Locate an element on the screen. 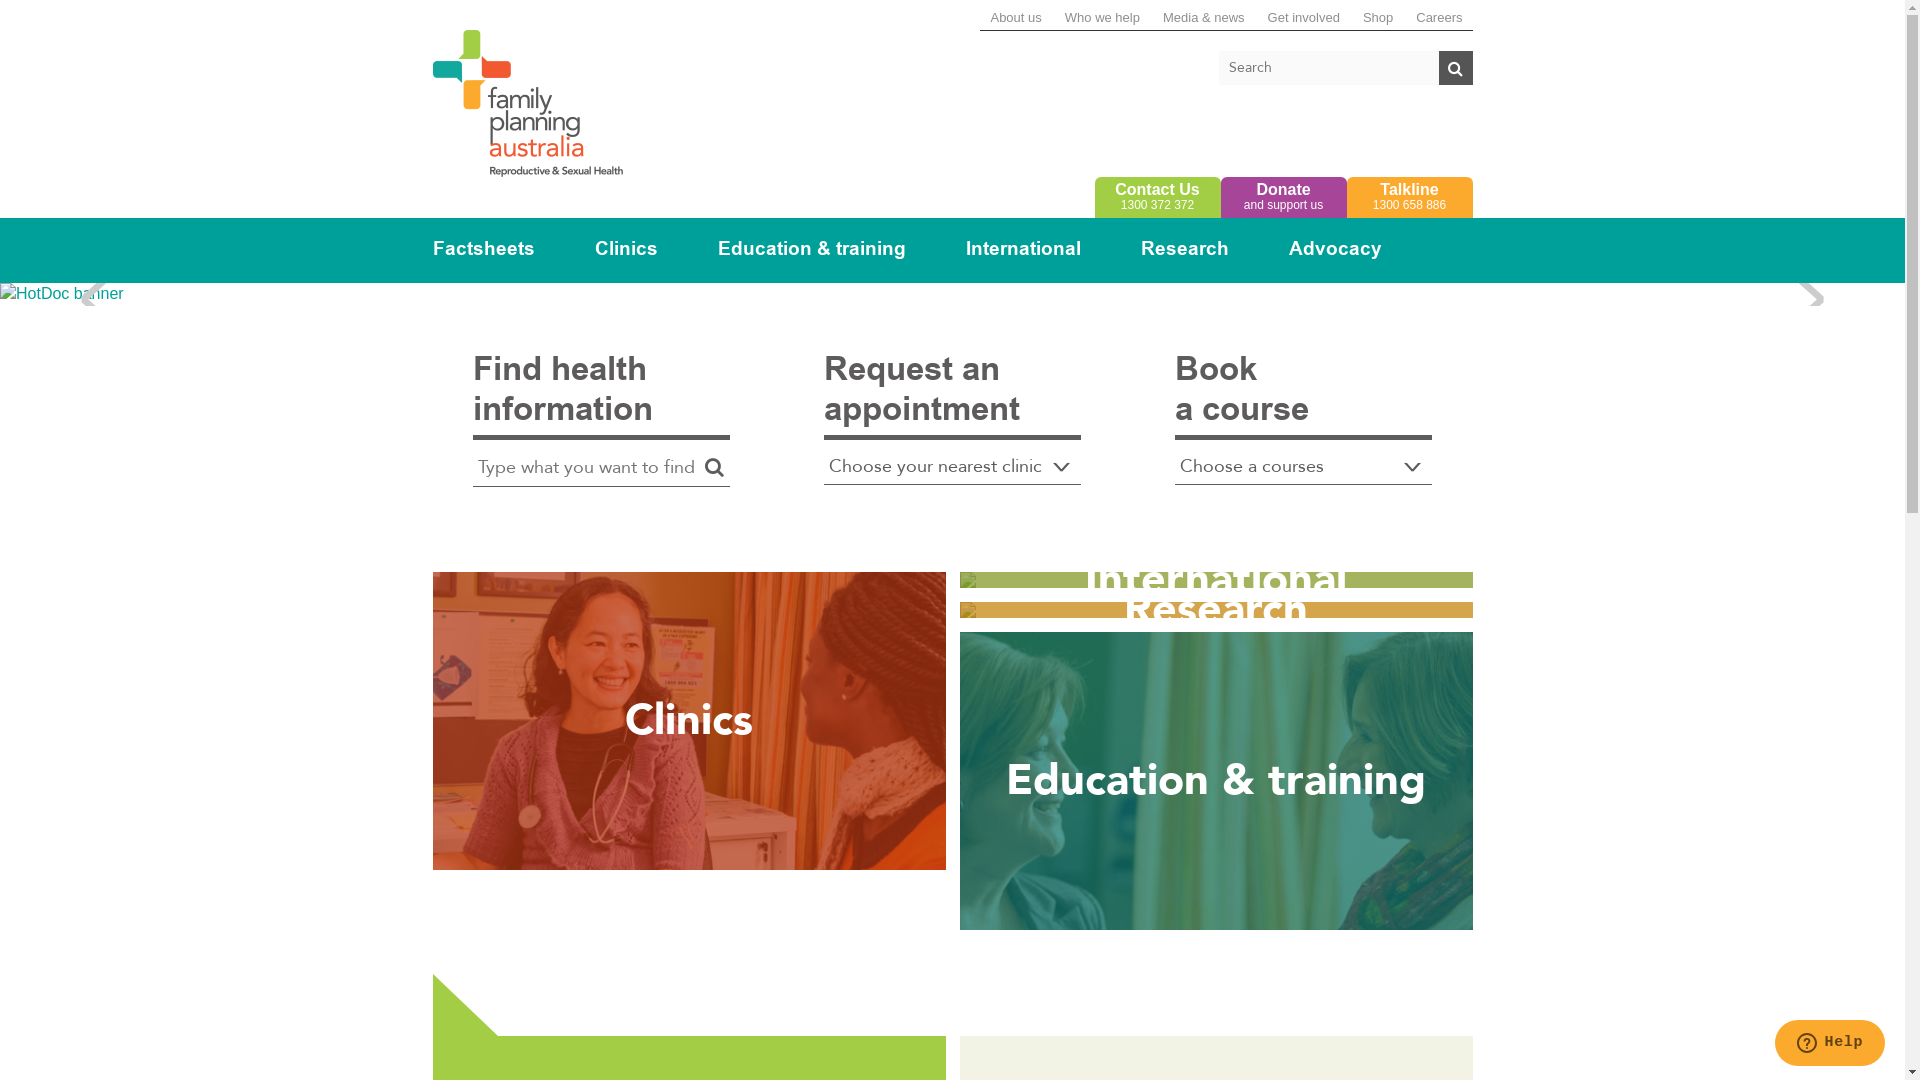  About us is located at coordinates (1016, 18).